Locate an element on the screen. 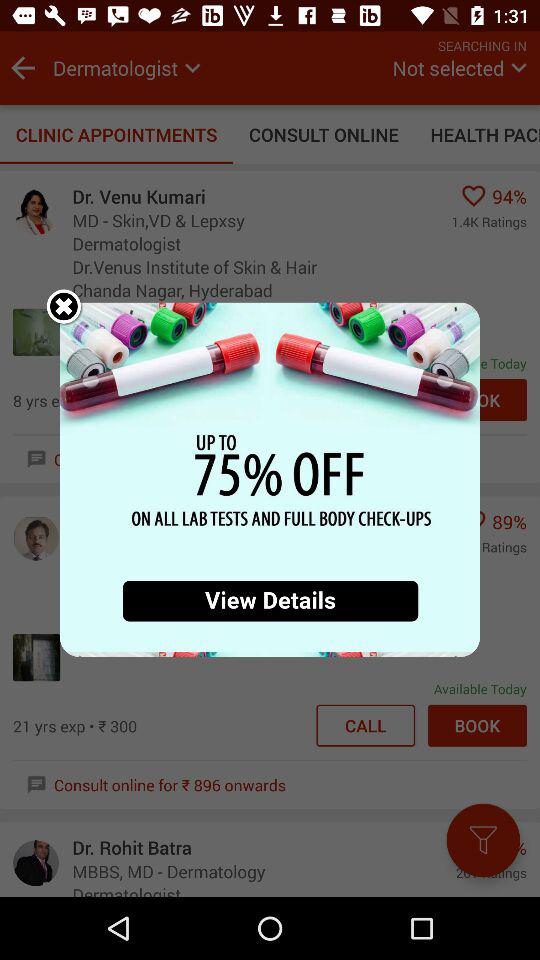  screen page is located at coordinates (270, 480).